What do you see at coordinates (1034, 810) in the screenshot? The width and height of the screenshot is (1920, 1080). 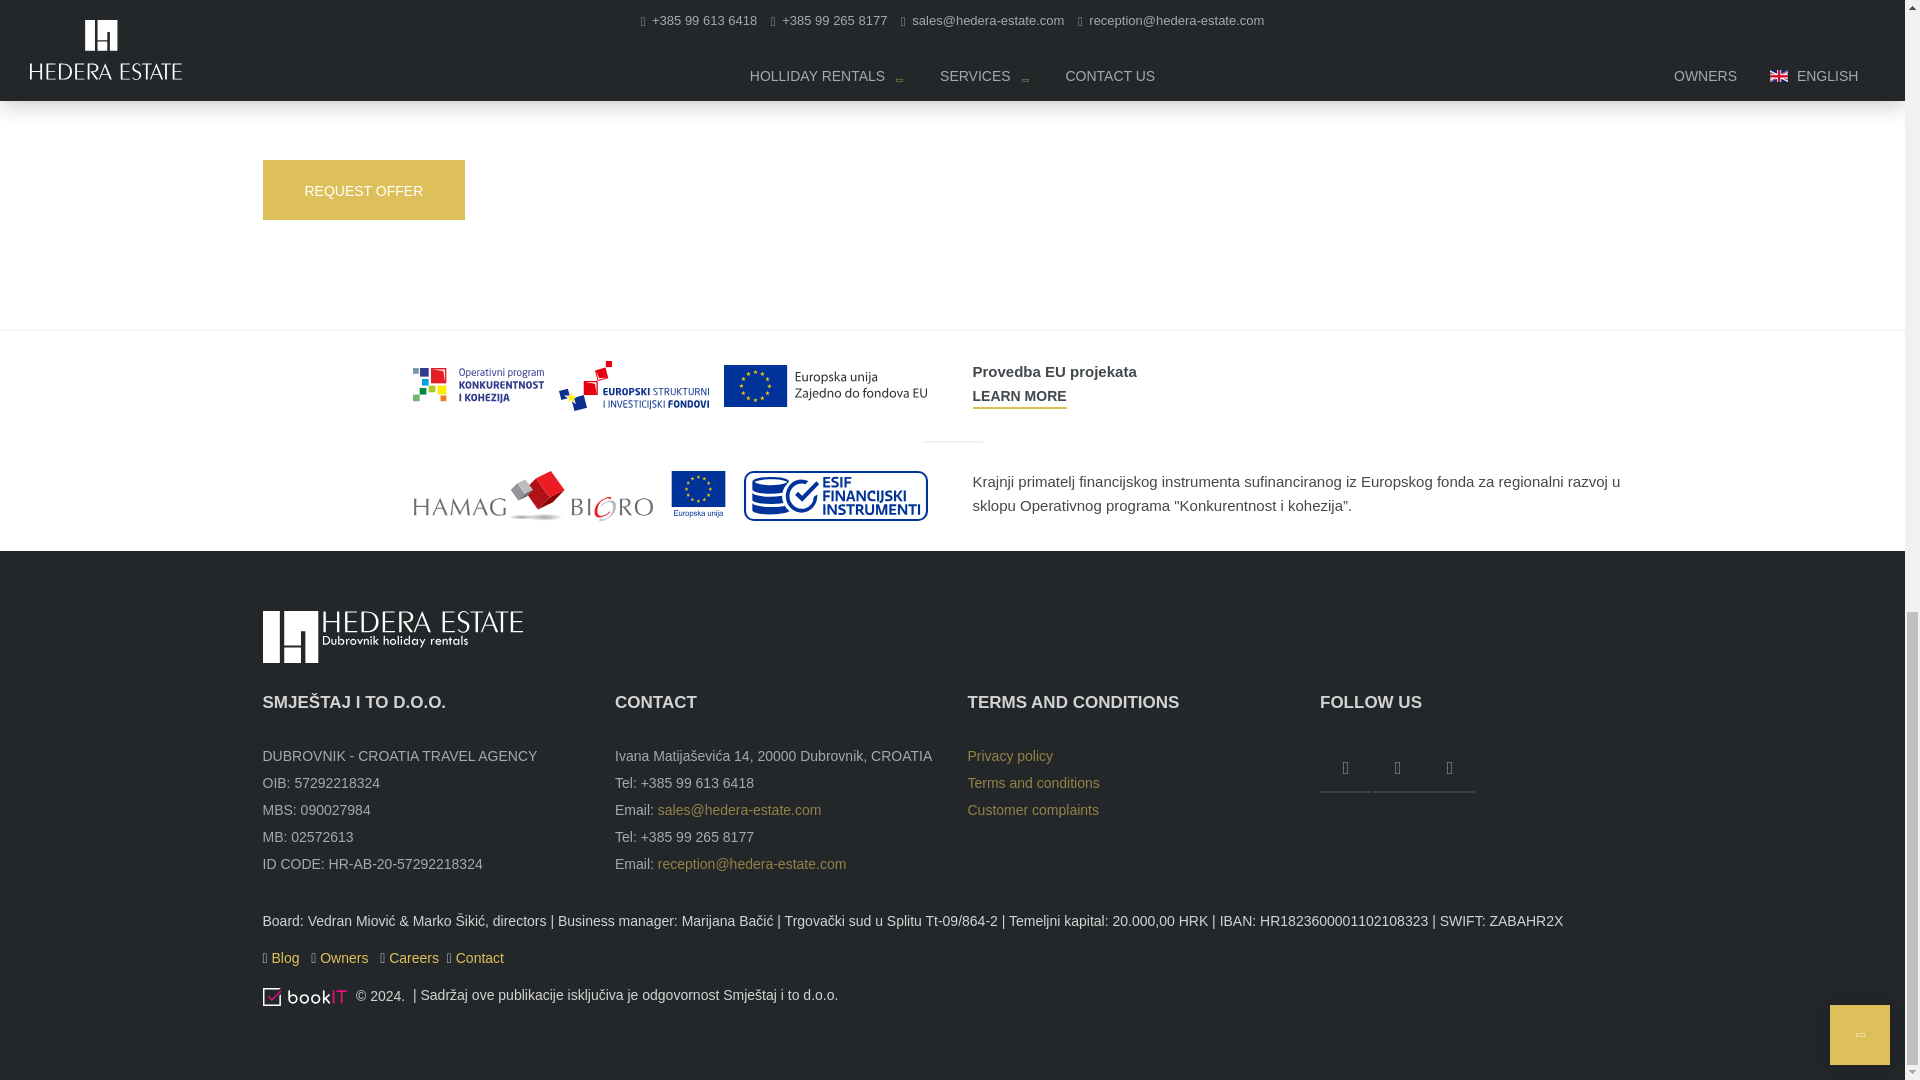 I see `Customer complaints` at bounding box center [1034, 810].